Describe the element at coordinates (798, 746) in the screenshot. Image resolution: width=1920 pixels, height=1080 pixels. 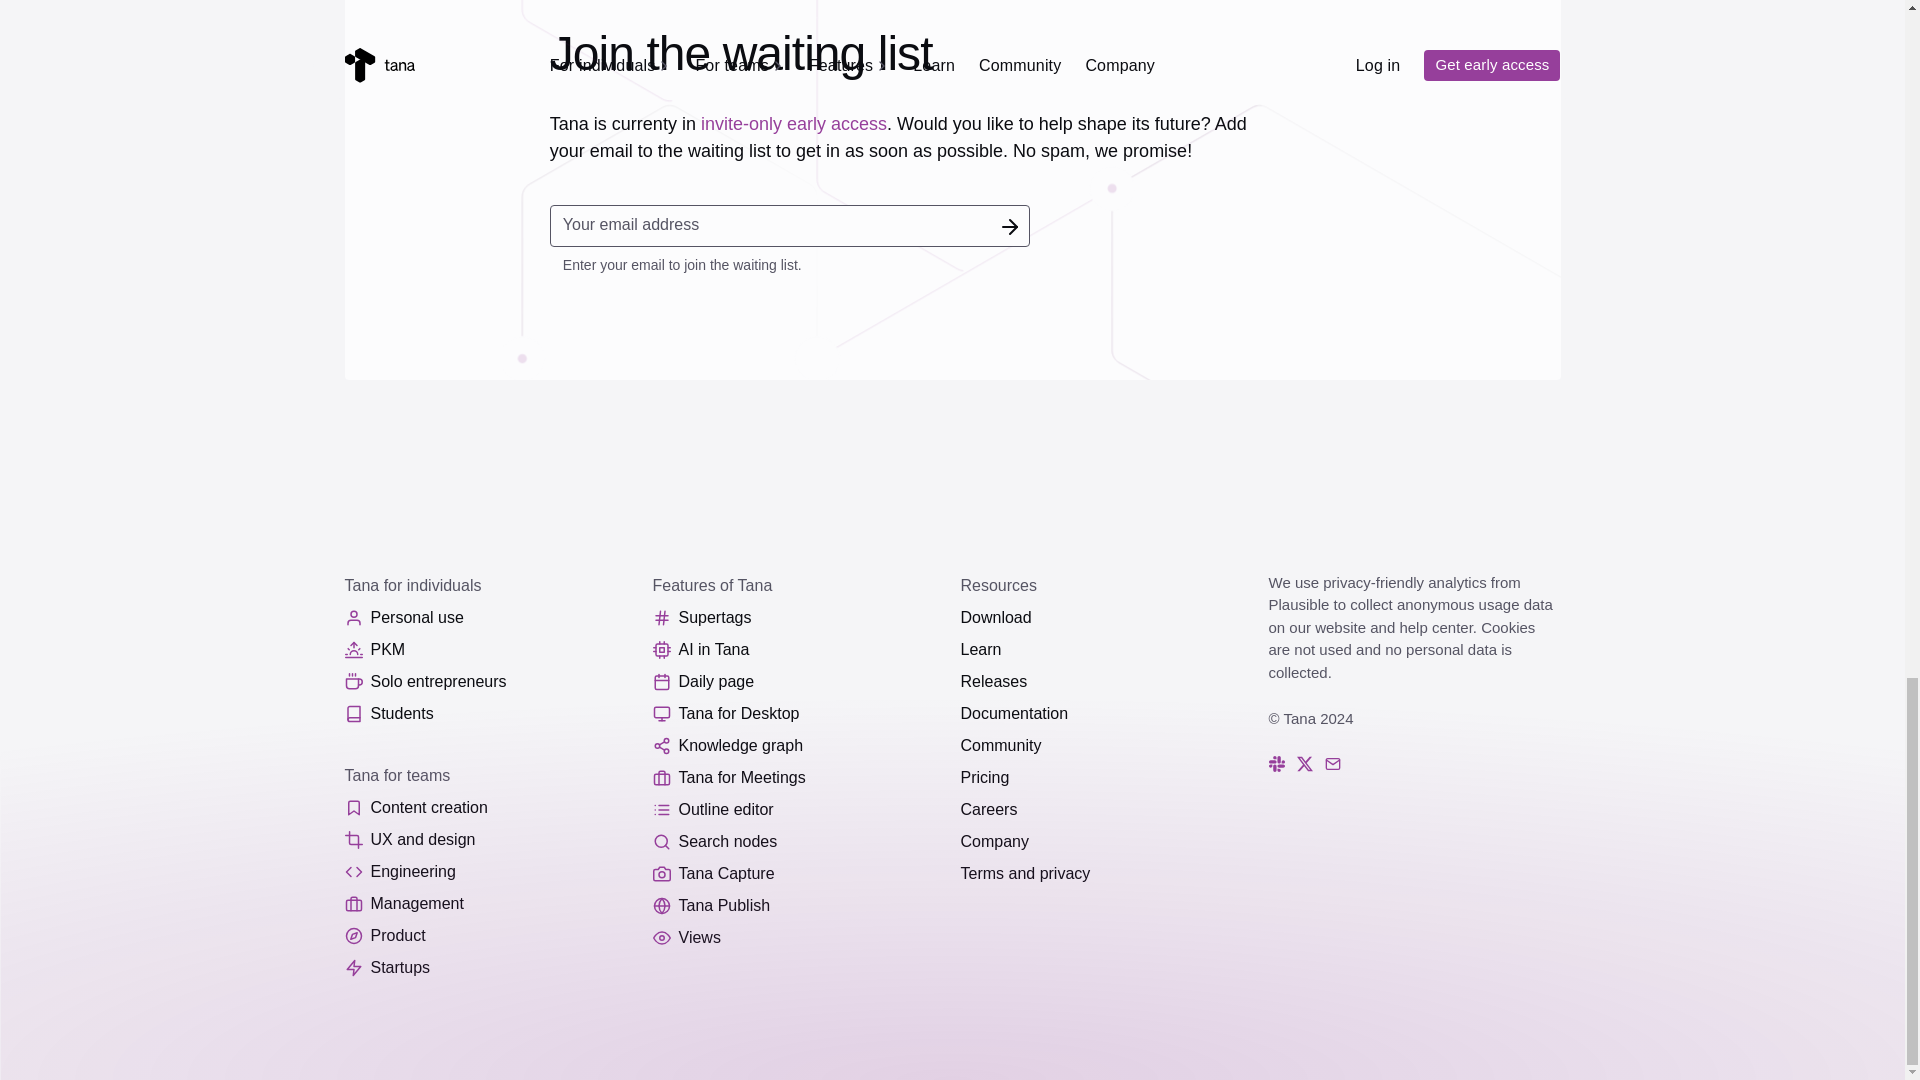
I see `Knowledge graph` at that location.